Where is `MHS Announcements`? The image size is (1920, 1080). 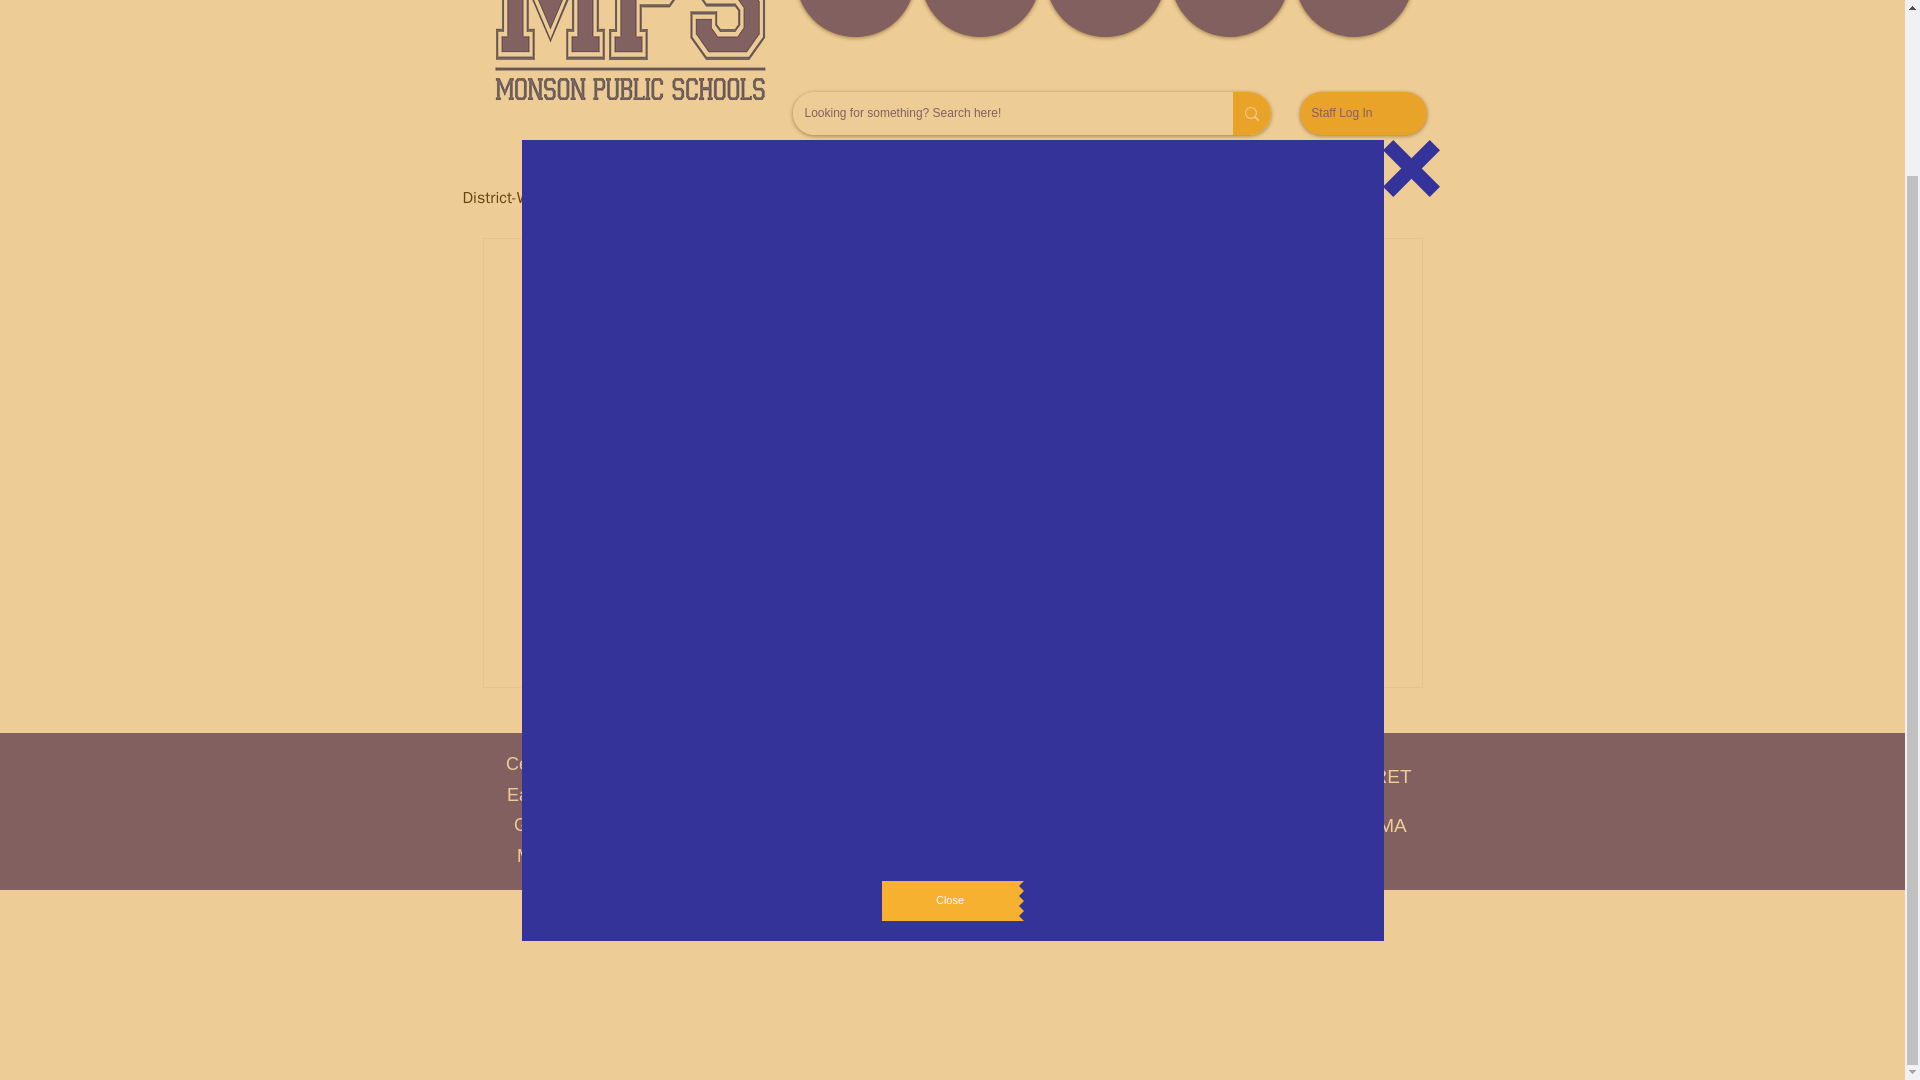
MHS Announcements is located at coordinates (1154, 197).